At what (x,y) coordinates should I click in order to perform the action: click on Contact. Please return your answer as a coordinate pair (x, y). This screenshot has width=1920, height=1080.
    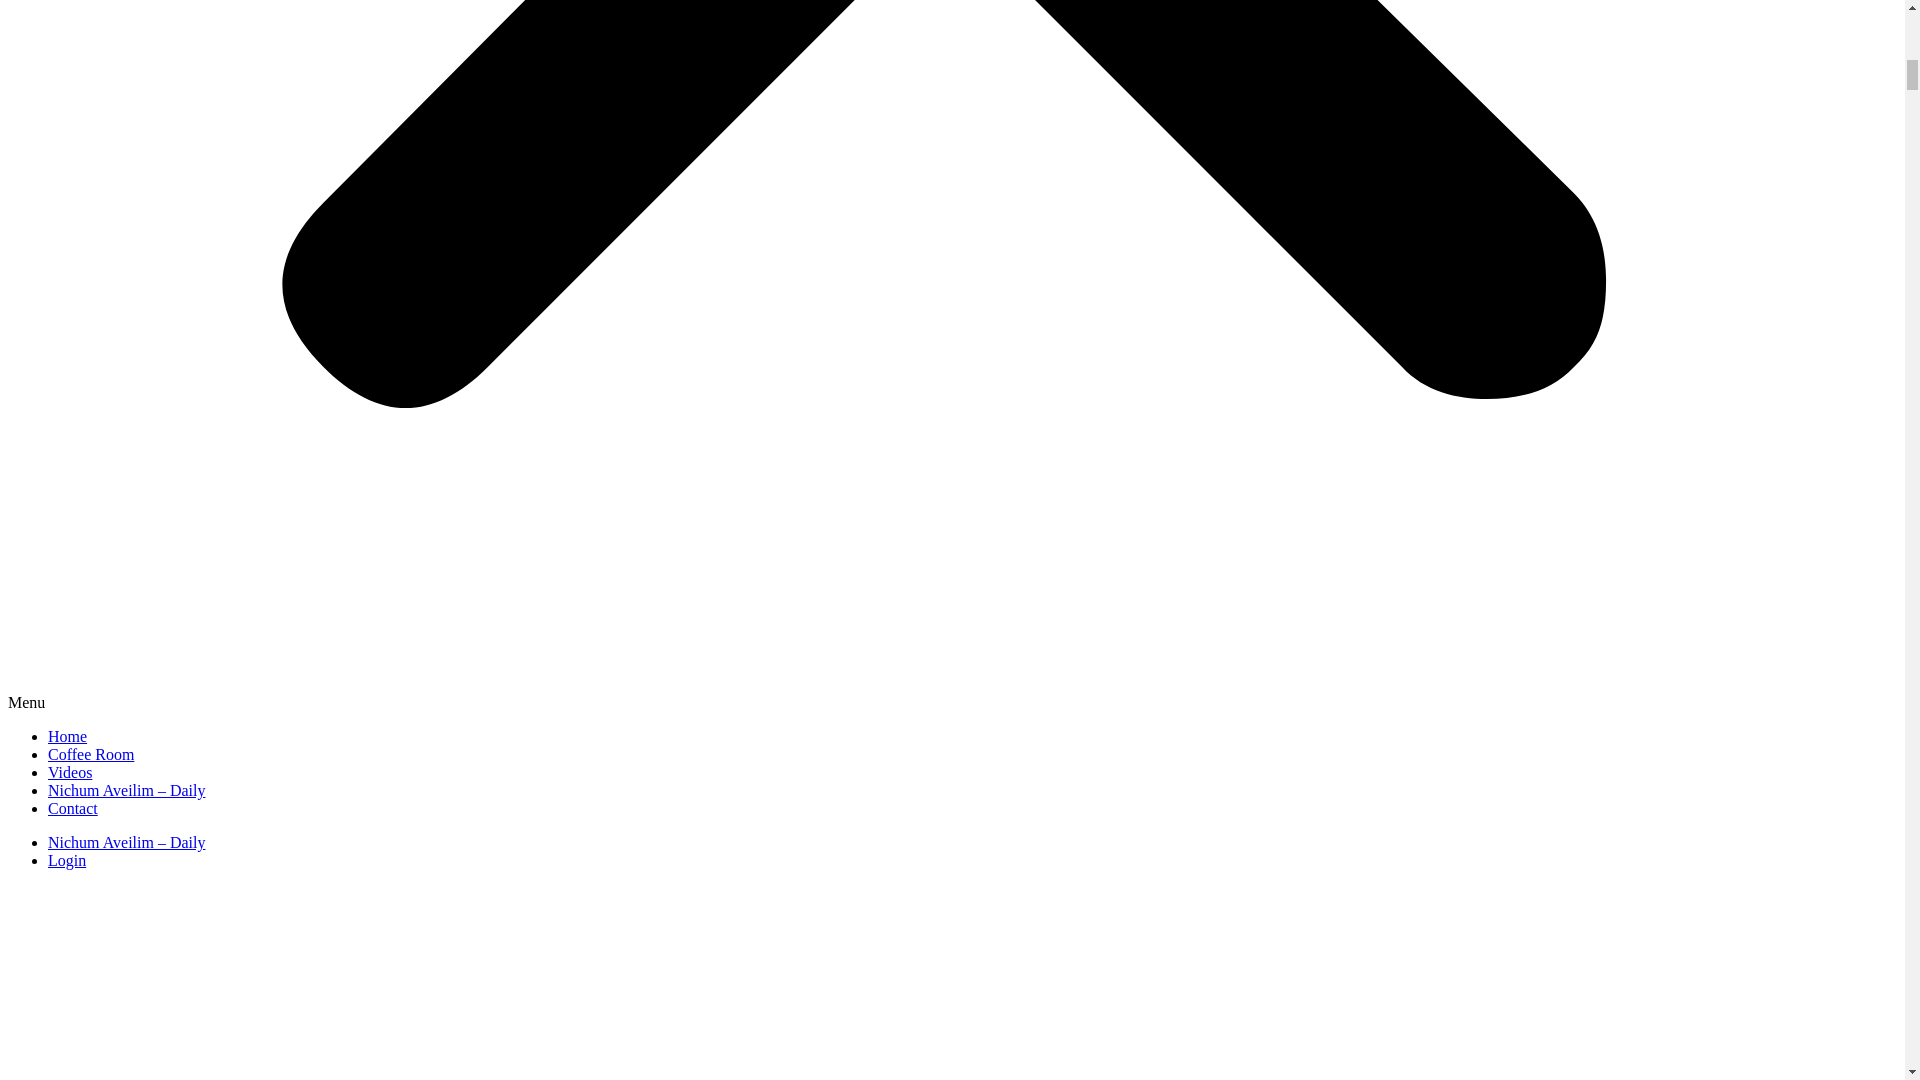
    Looking at the image, I should click on (72, 808).